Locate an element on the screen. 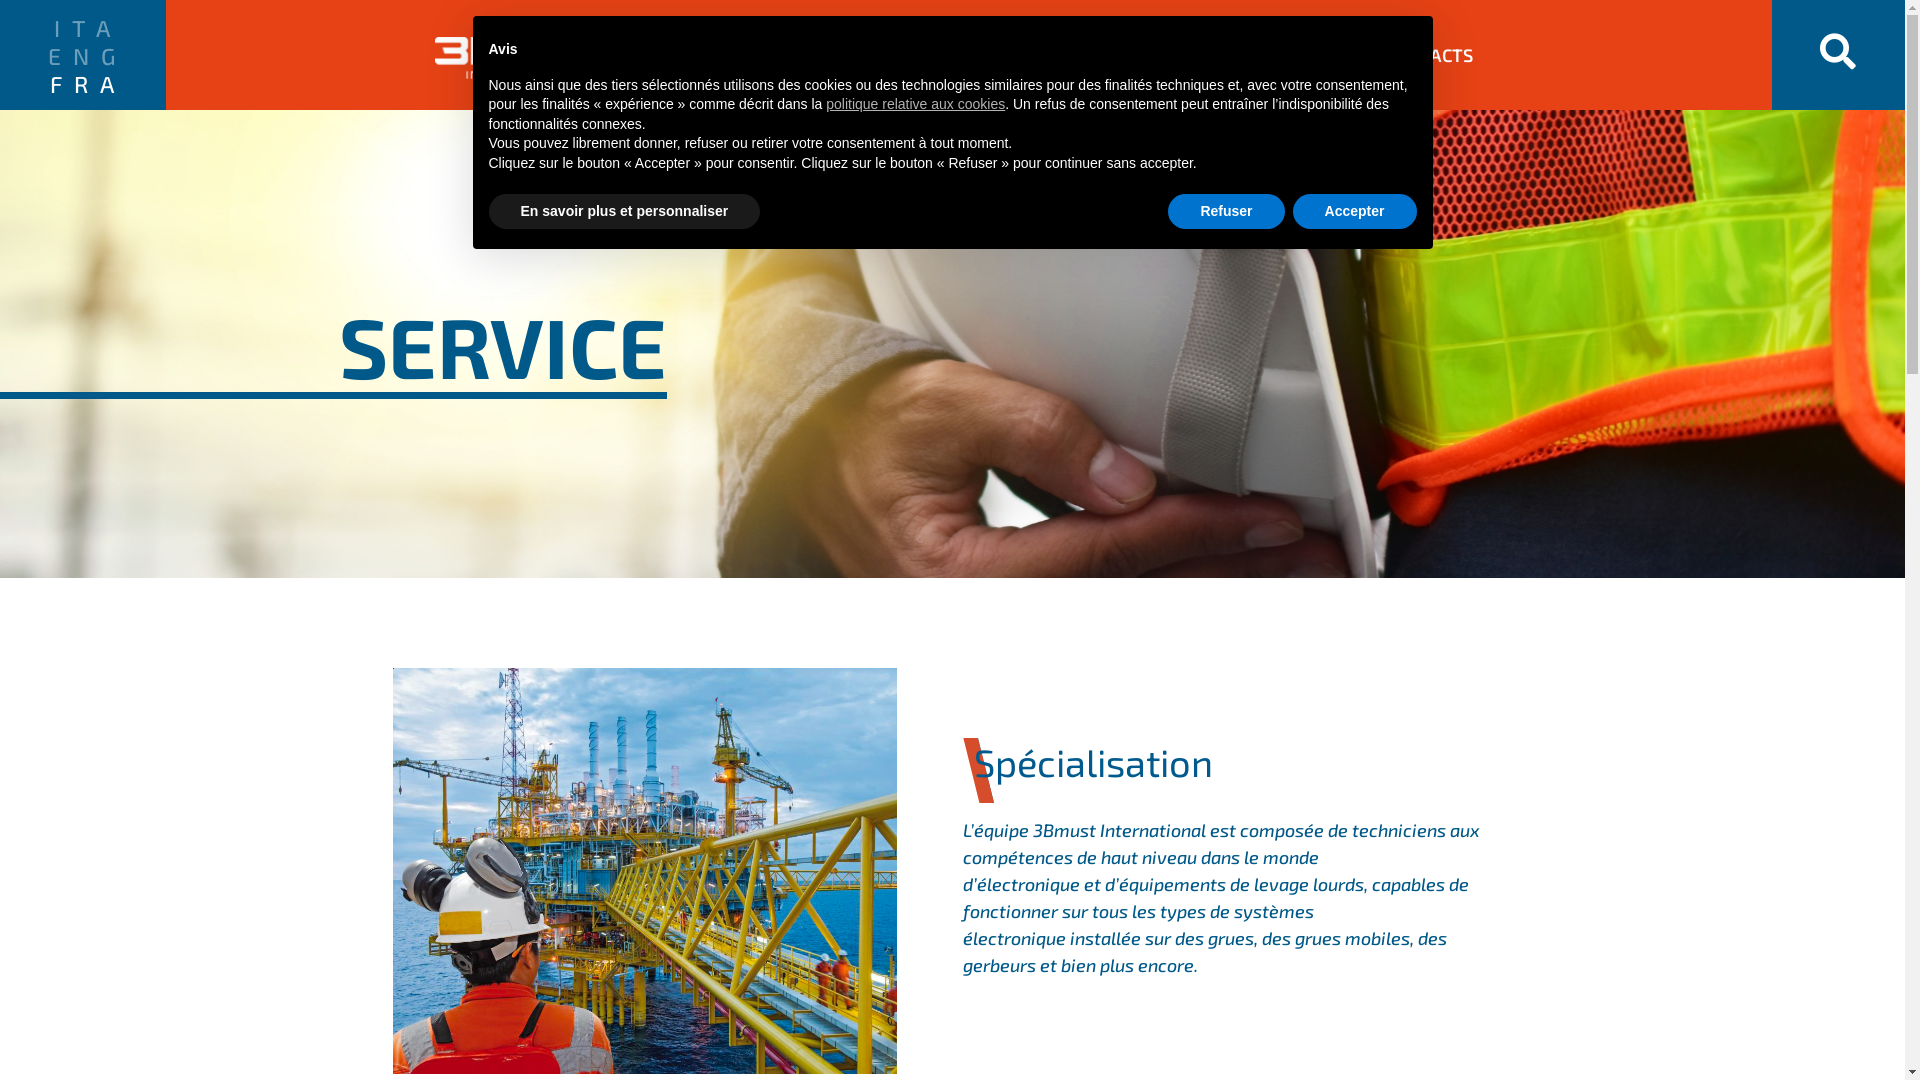 The height and width of the screenshot is (1080, 1920). En savoir plus et personnaliser is located at coordinates (624, 212).